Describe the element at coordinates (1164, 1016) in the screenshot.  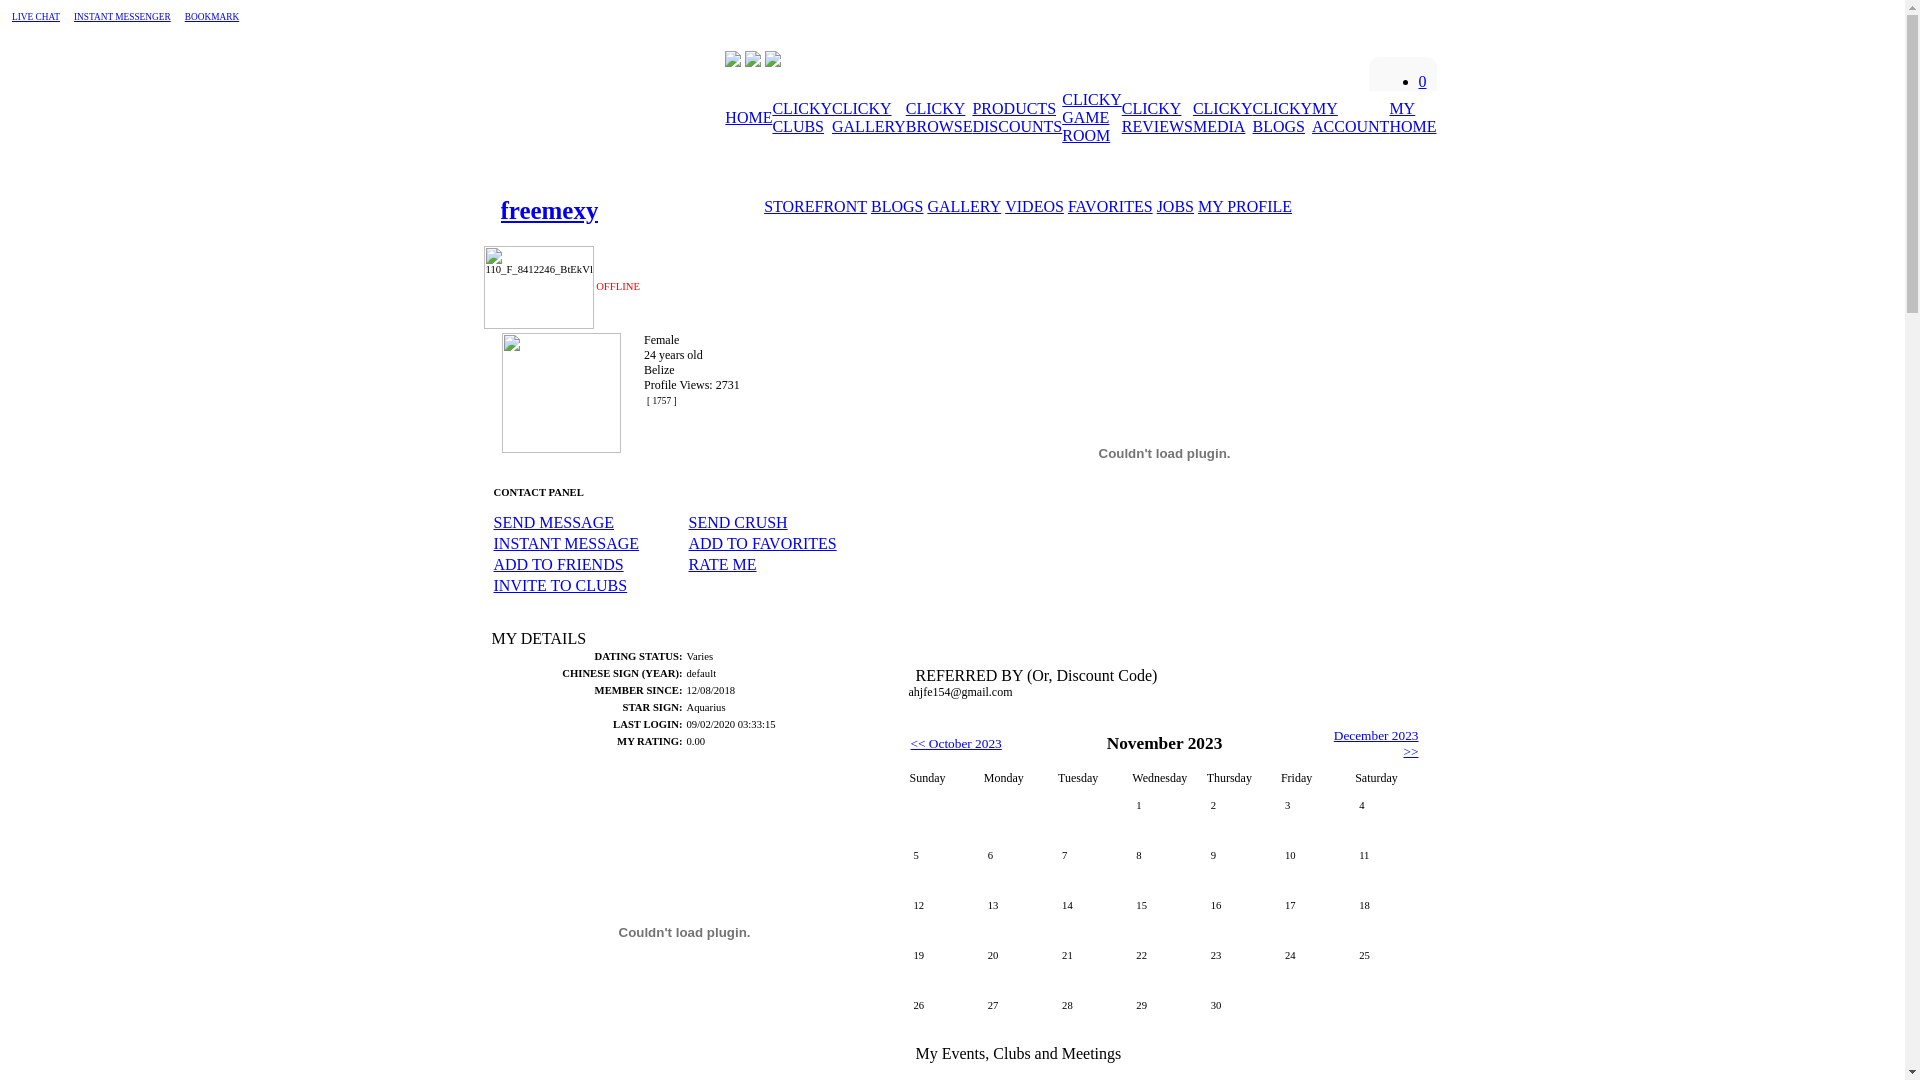
I see `29` at that location.